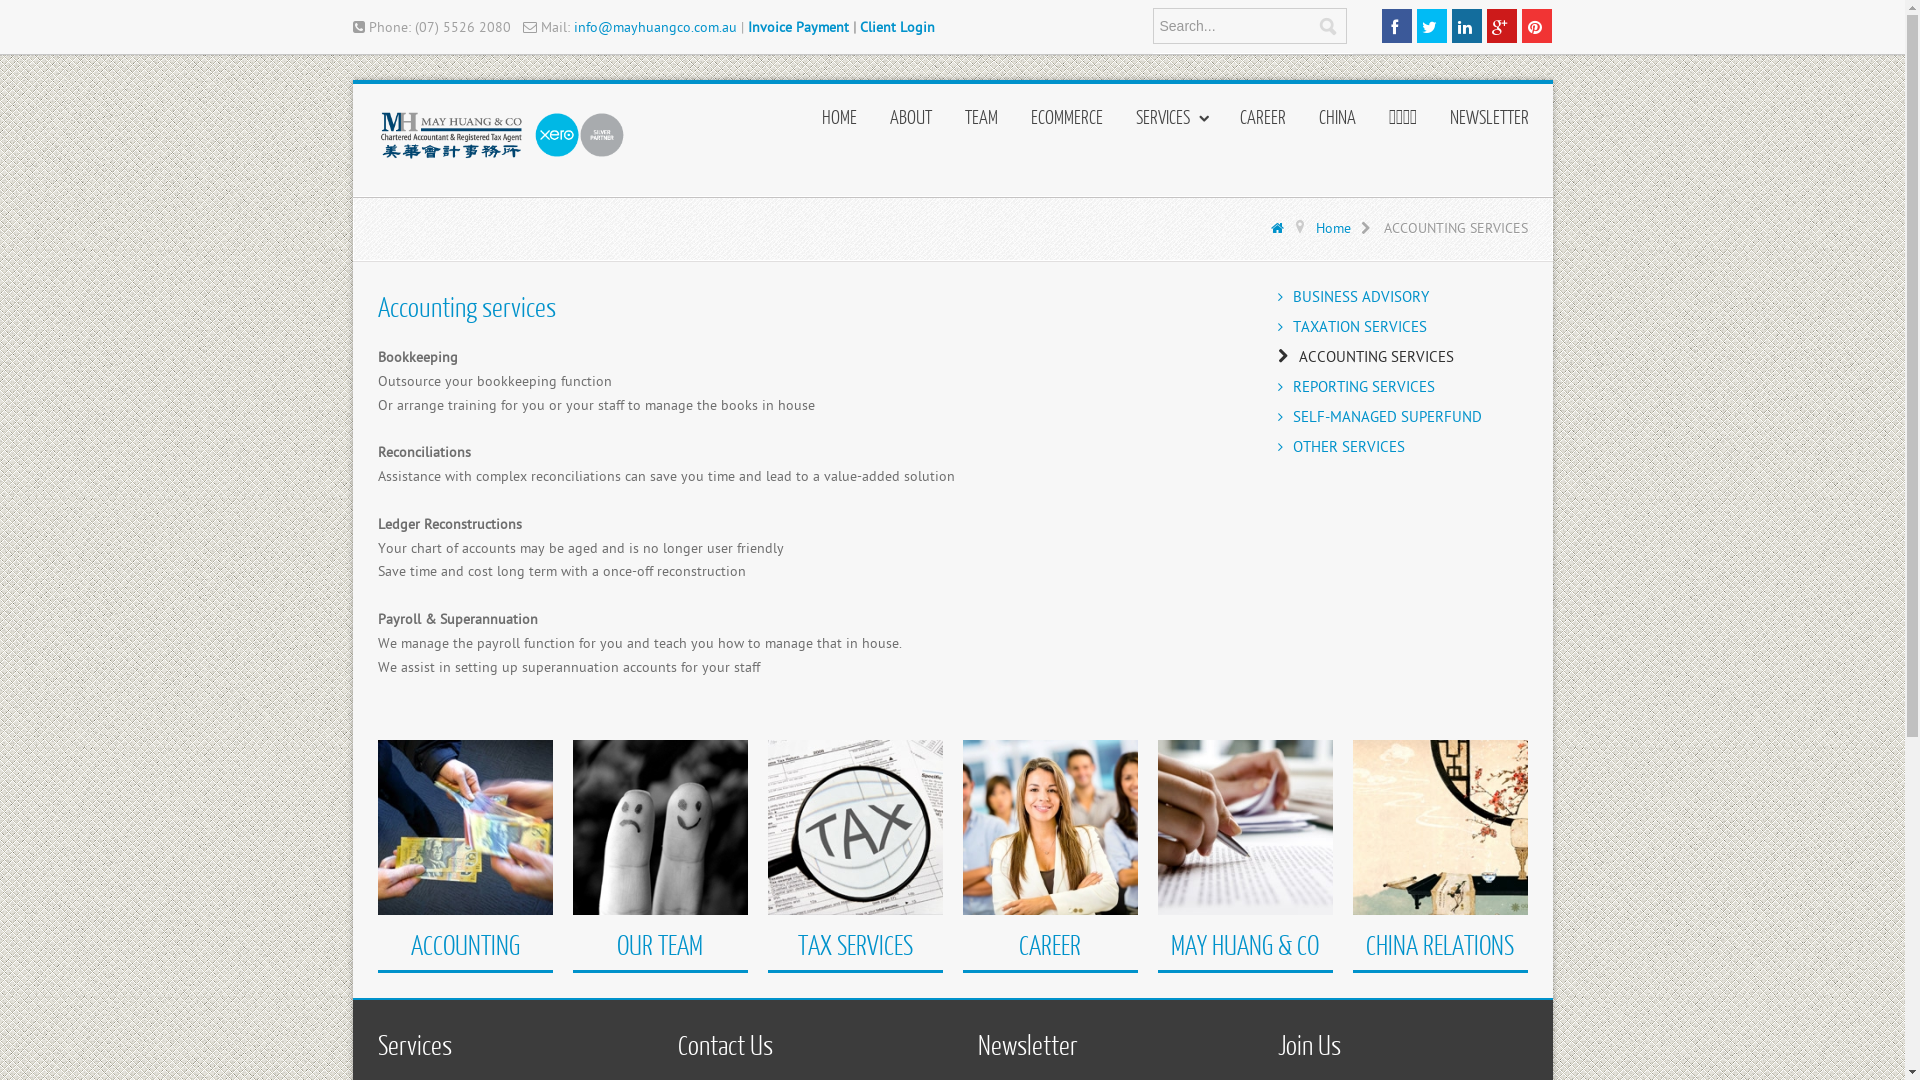 The image size is (1920, 1080). Describe the element at coordinates (1490, 122) in the screenshot. I see `NEWSLETTER` at that location.